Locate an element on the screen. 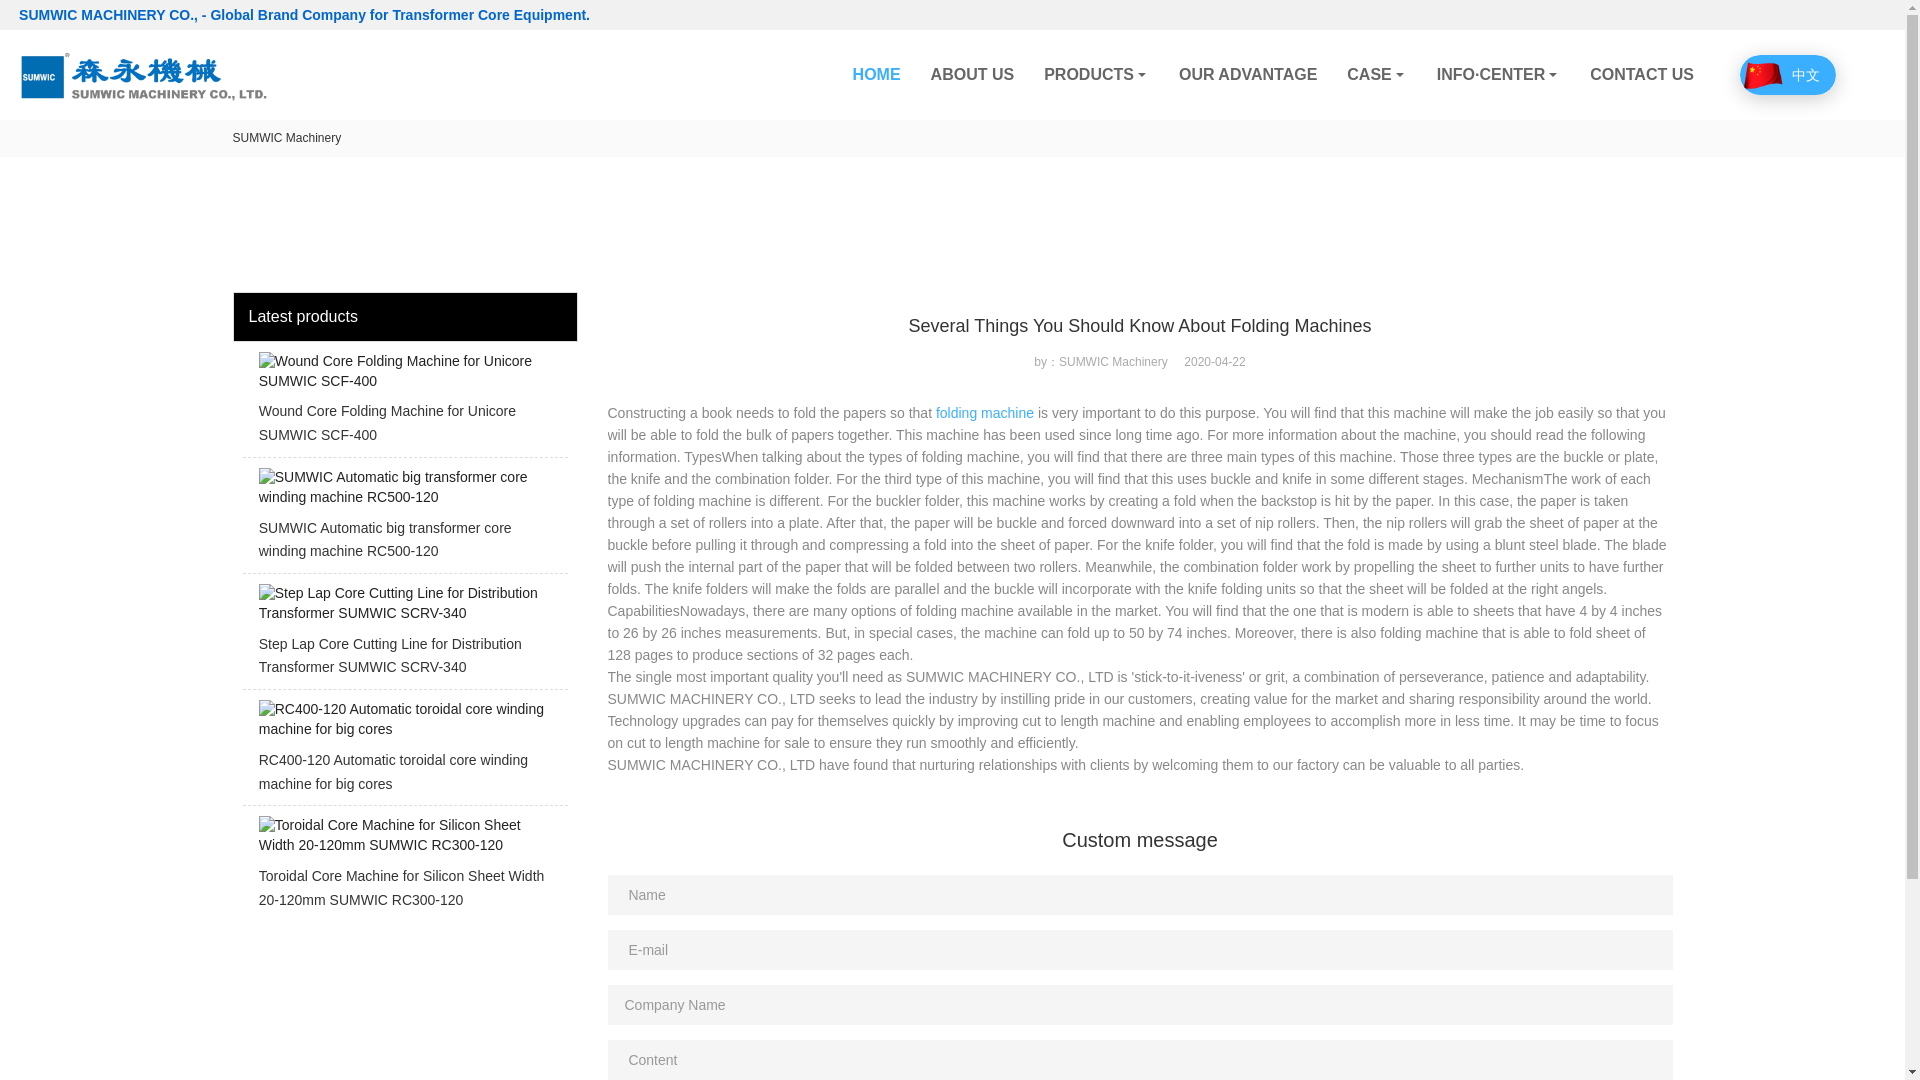 The height and width of the screenshot is (1080, 1920). PRODUCTS is located at coordinates (1096, 74).